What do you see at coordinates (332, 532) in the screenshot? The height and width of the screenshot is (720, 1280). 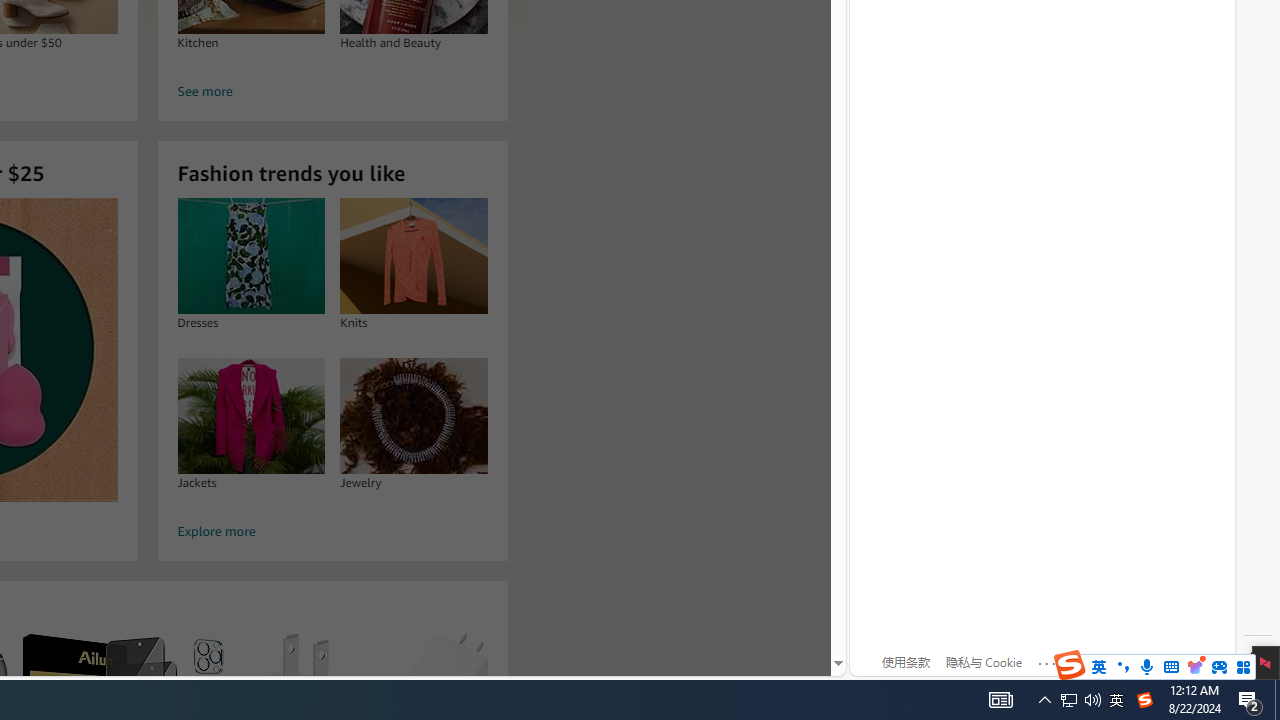 I see `Explore more` at bounding box center [332, 532].